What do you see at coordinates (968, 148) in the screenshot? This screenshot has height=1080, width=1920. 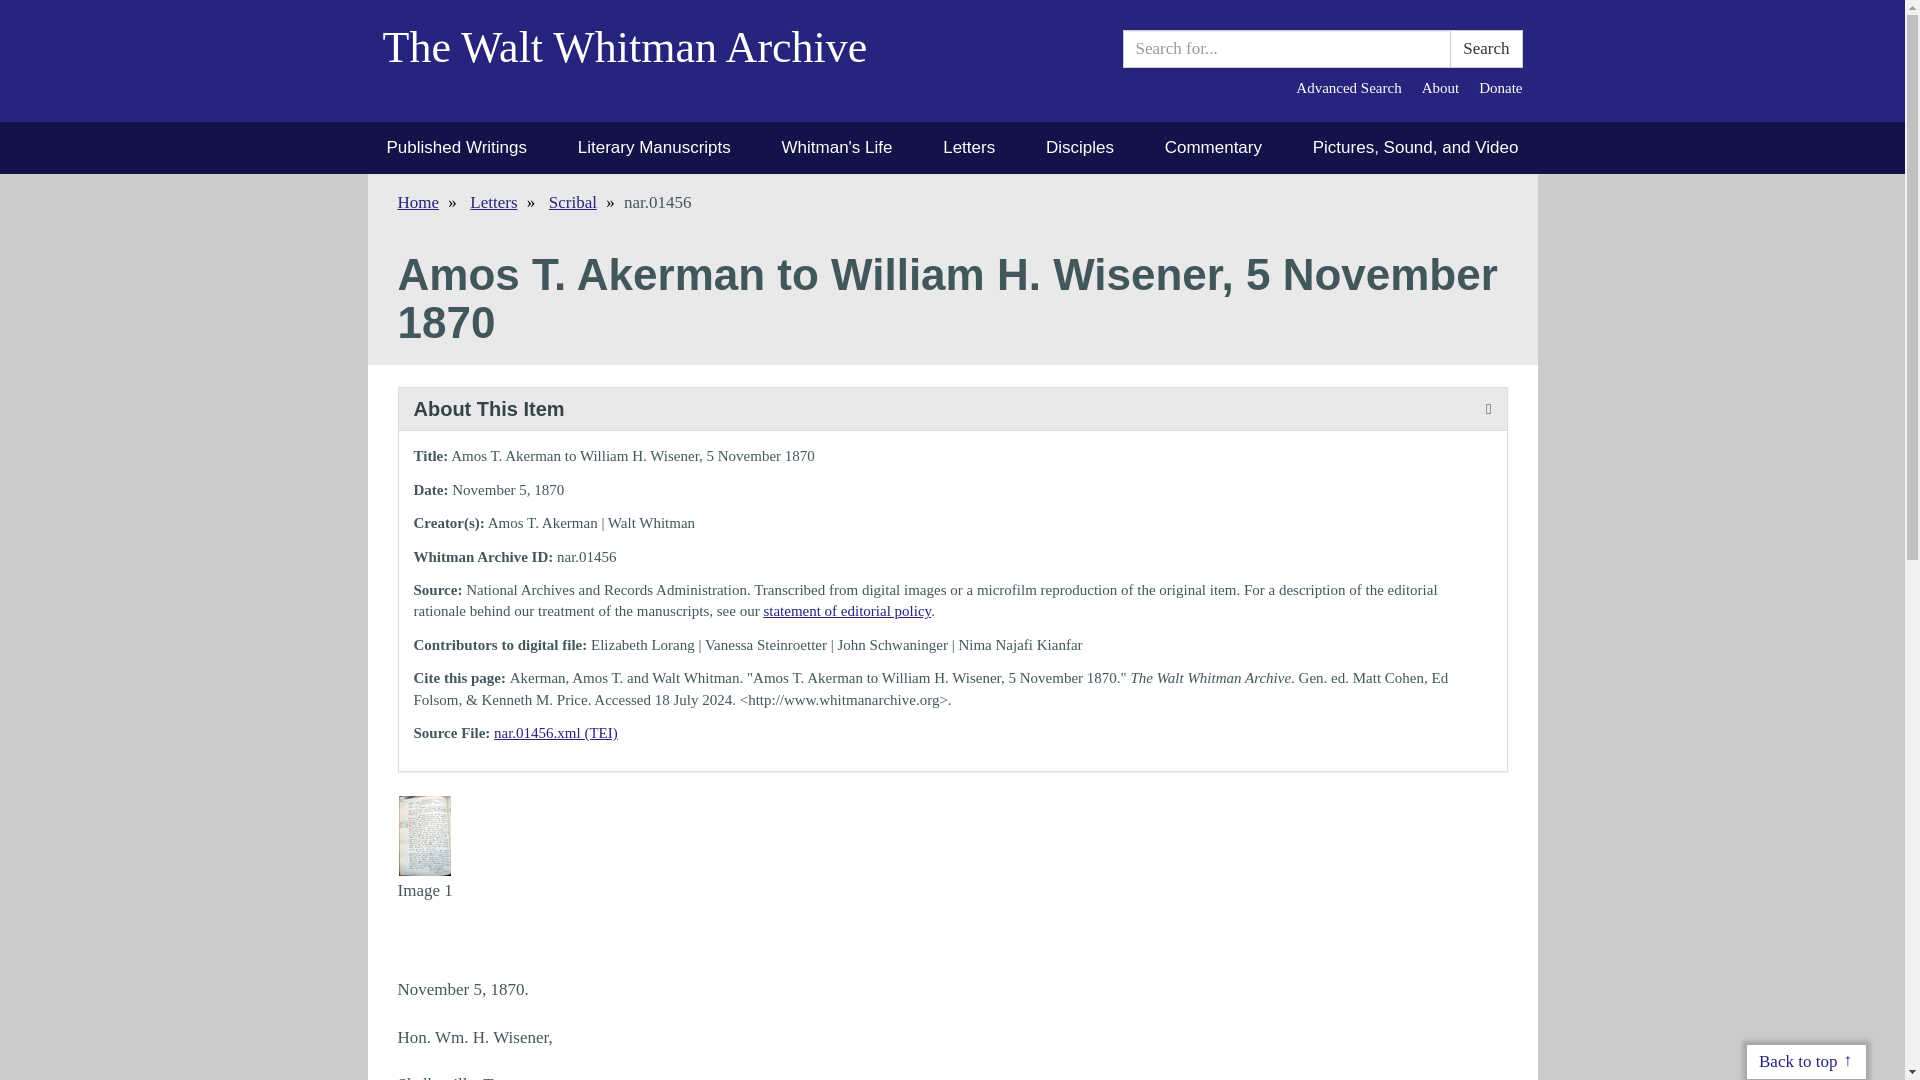 I see `Letters` at bounding box center [968, 148].